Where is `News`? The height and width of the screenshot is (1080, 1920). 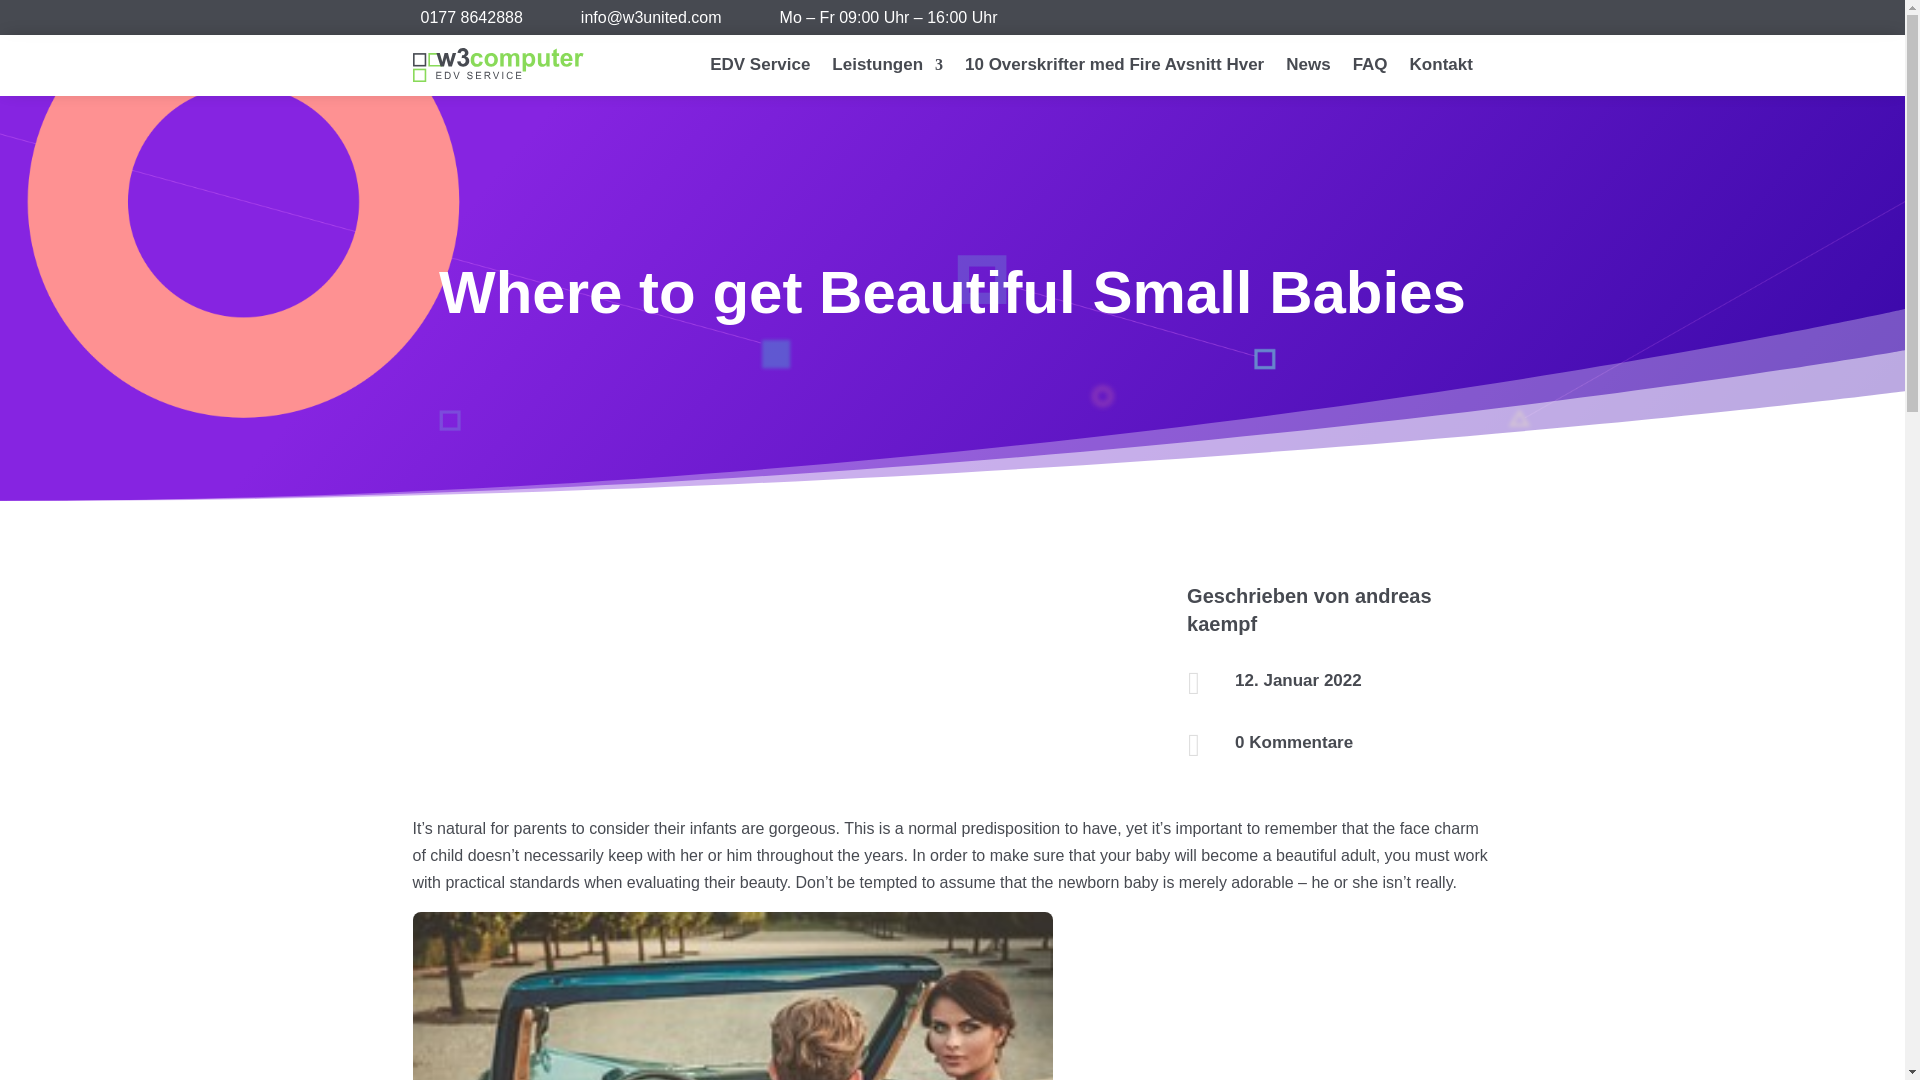 News is located at coordinates (1308, 68).